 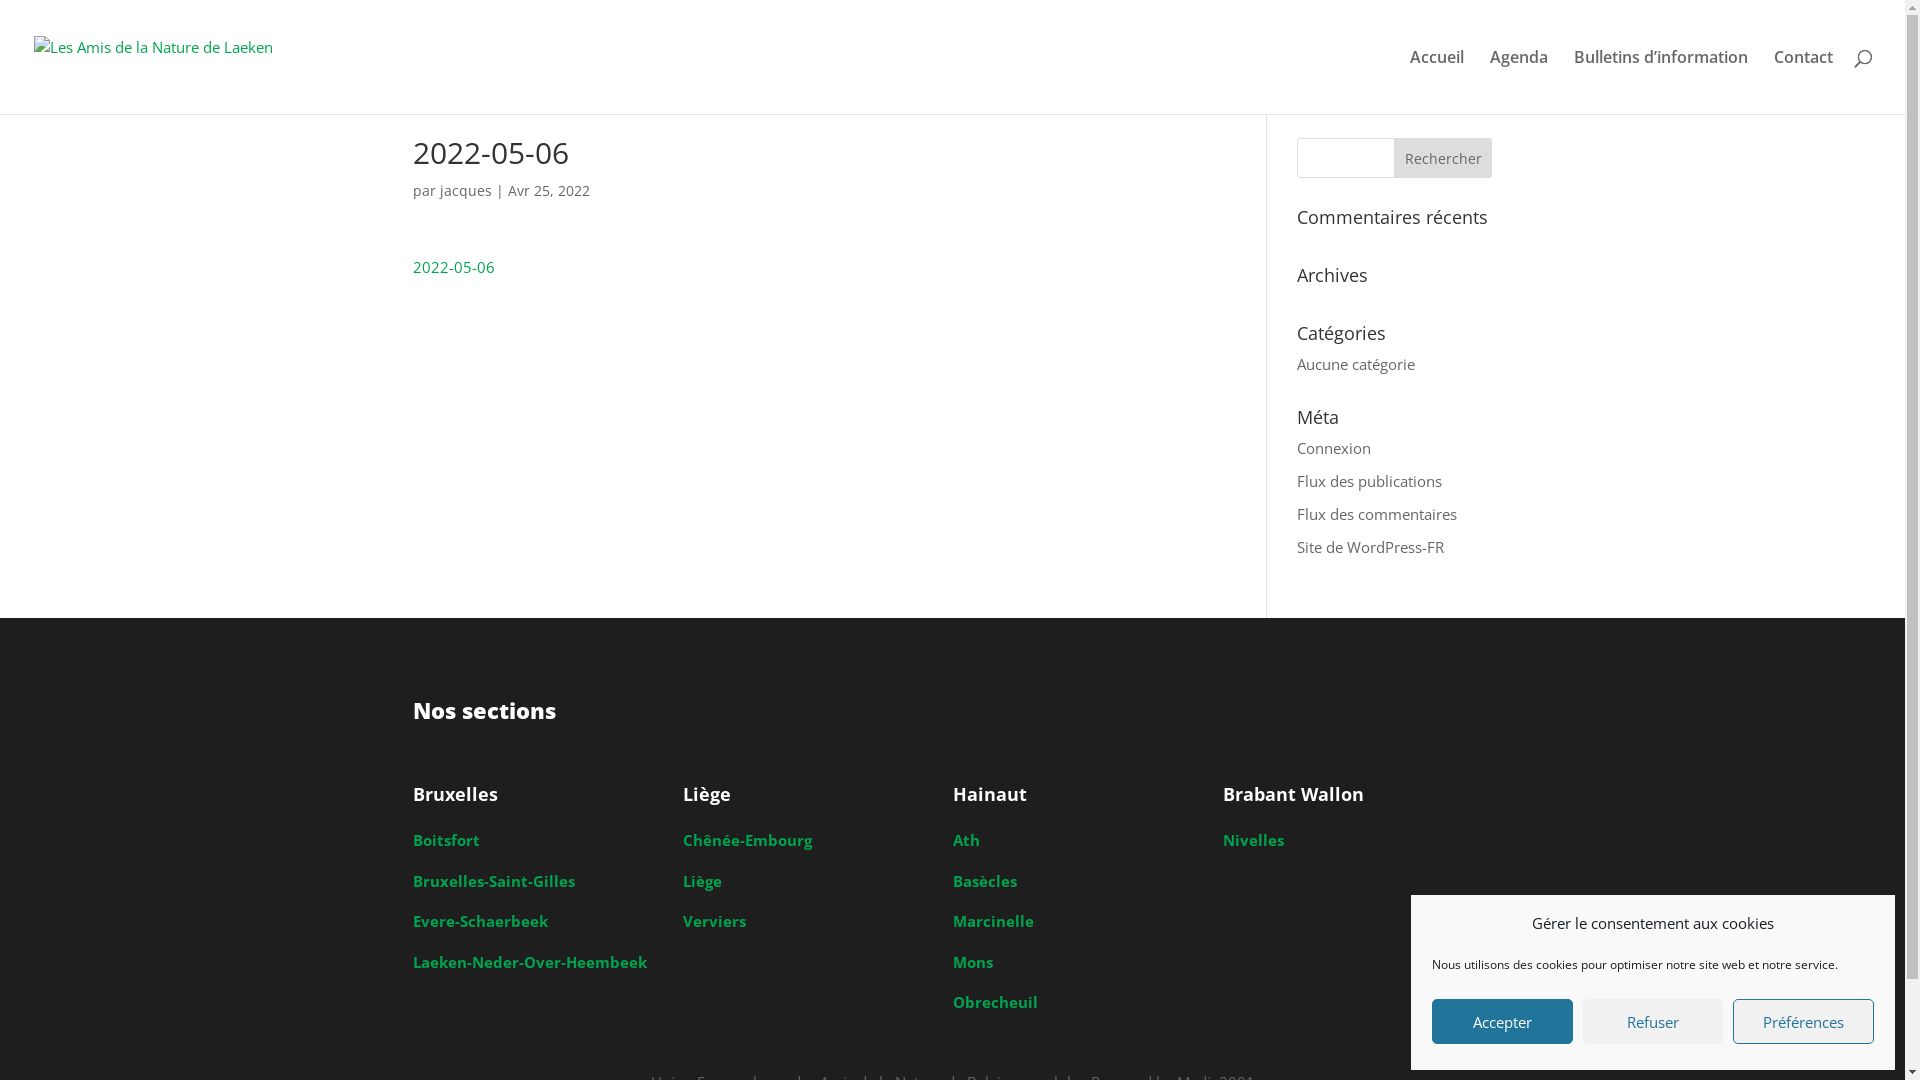 What do you see at coordinates (452, 266) in the screenshot?
I see `2022-05-06` at bounding box center [452, 266].